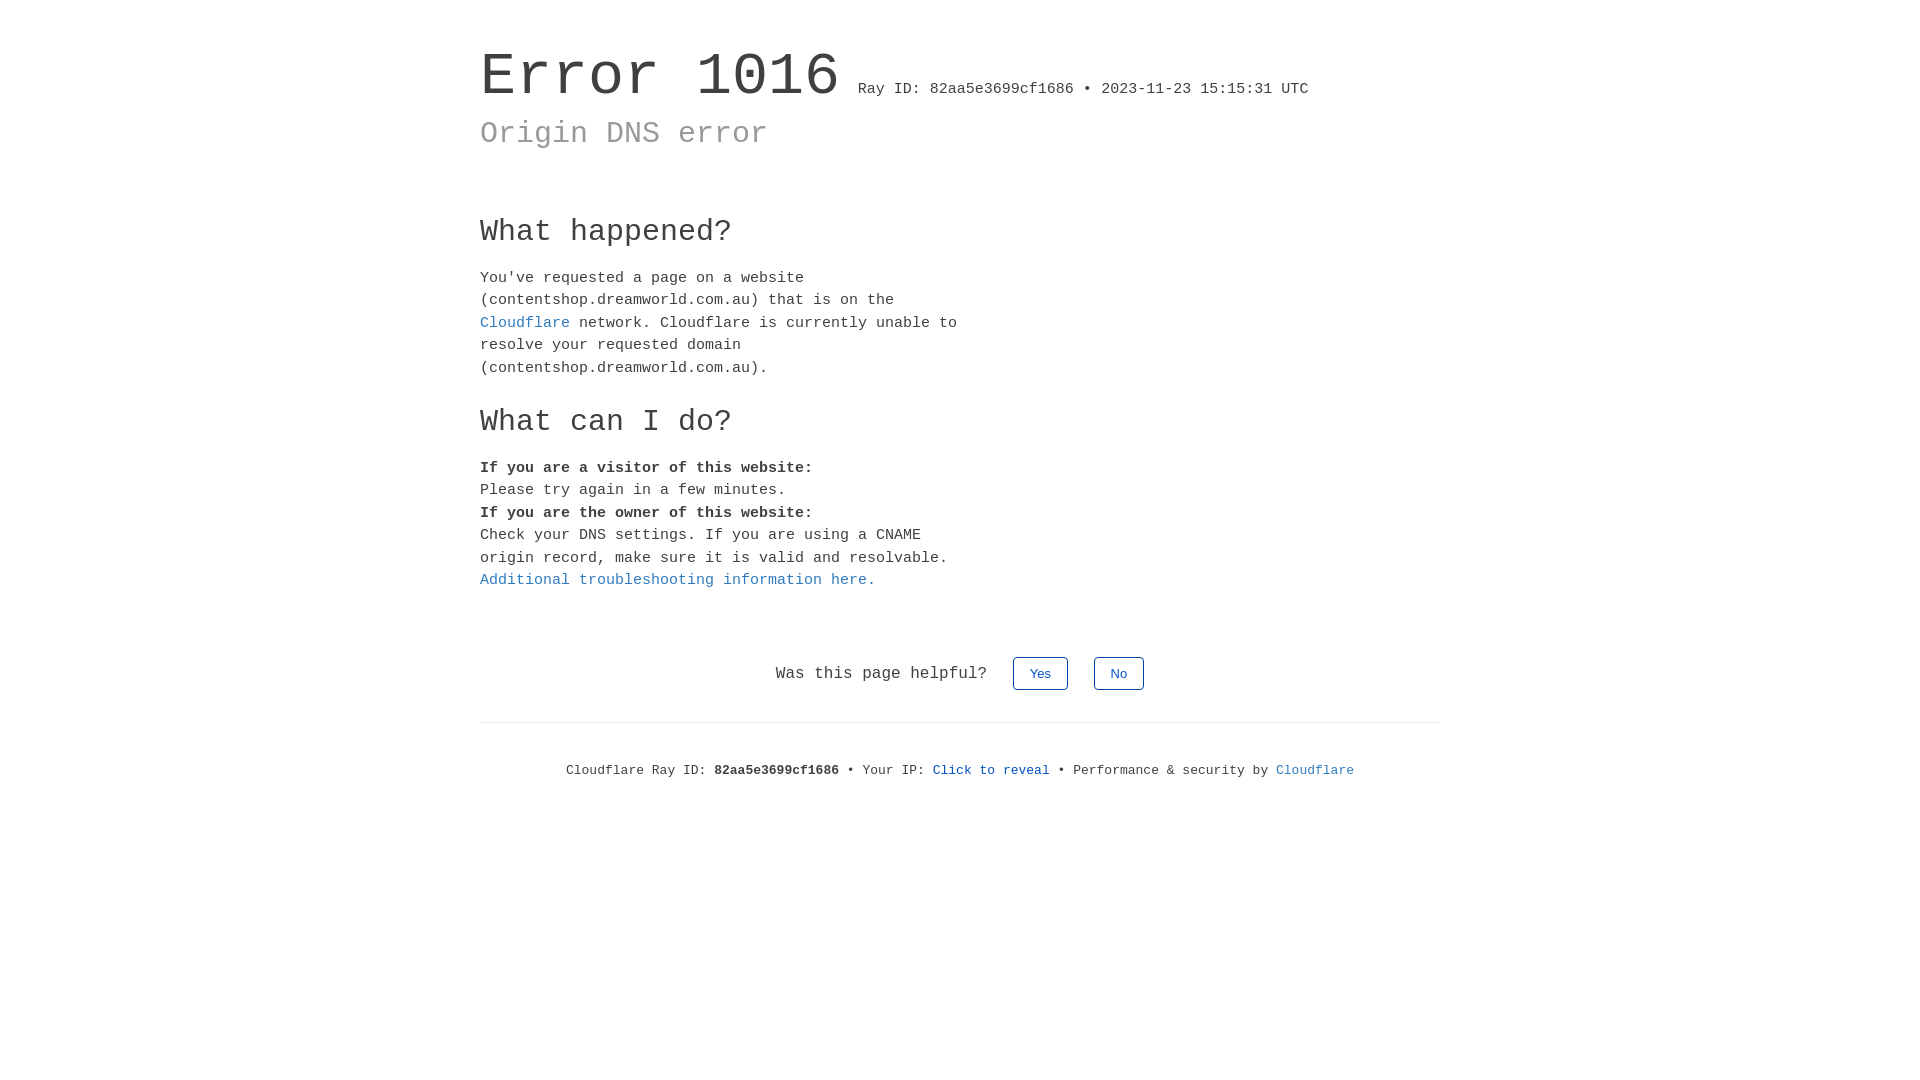 This screenshot has width=1920, height=1080. I want to click on Click to reveal, so click(992, 770).